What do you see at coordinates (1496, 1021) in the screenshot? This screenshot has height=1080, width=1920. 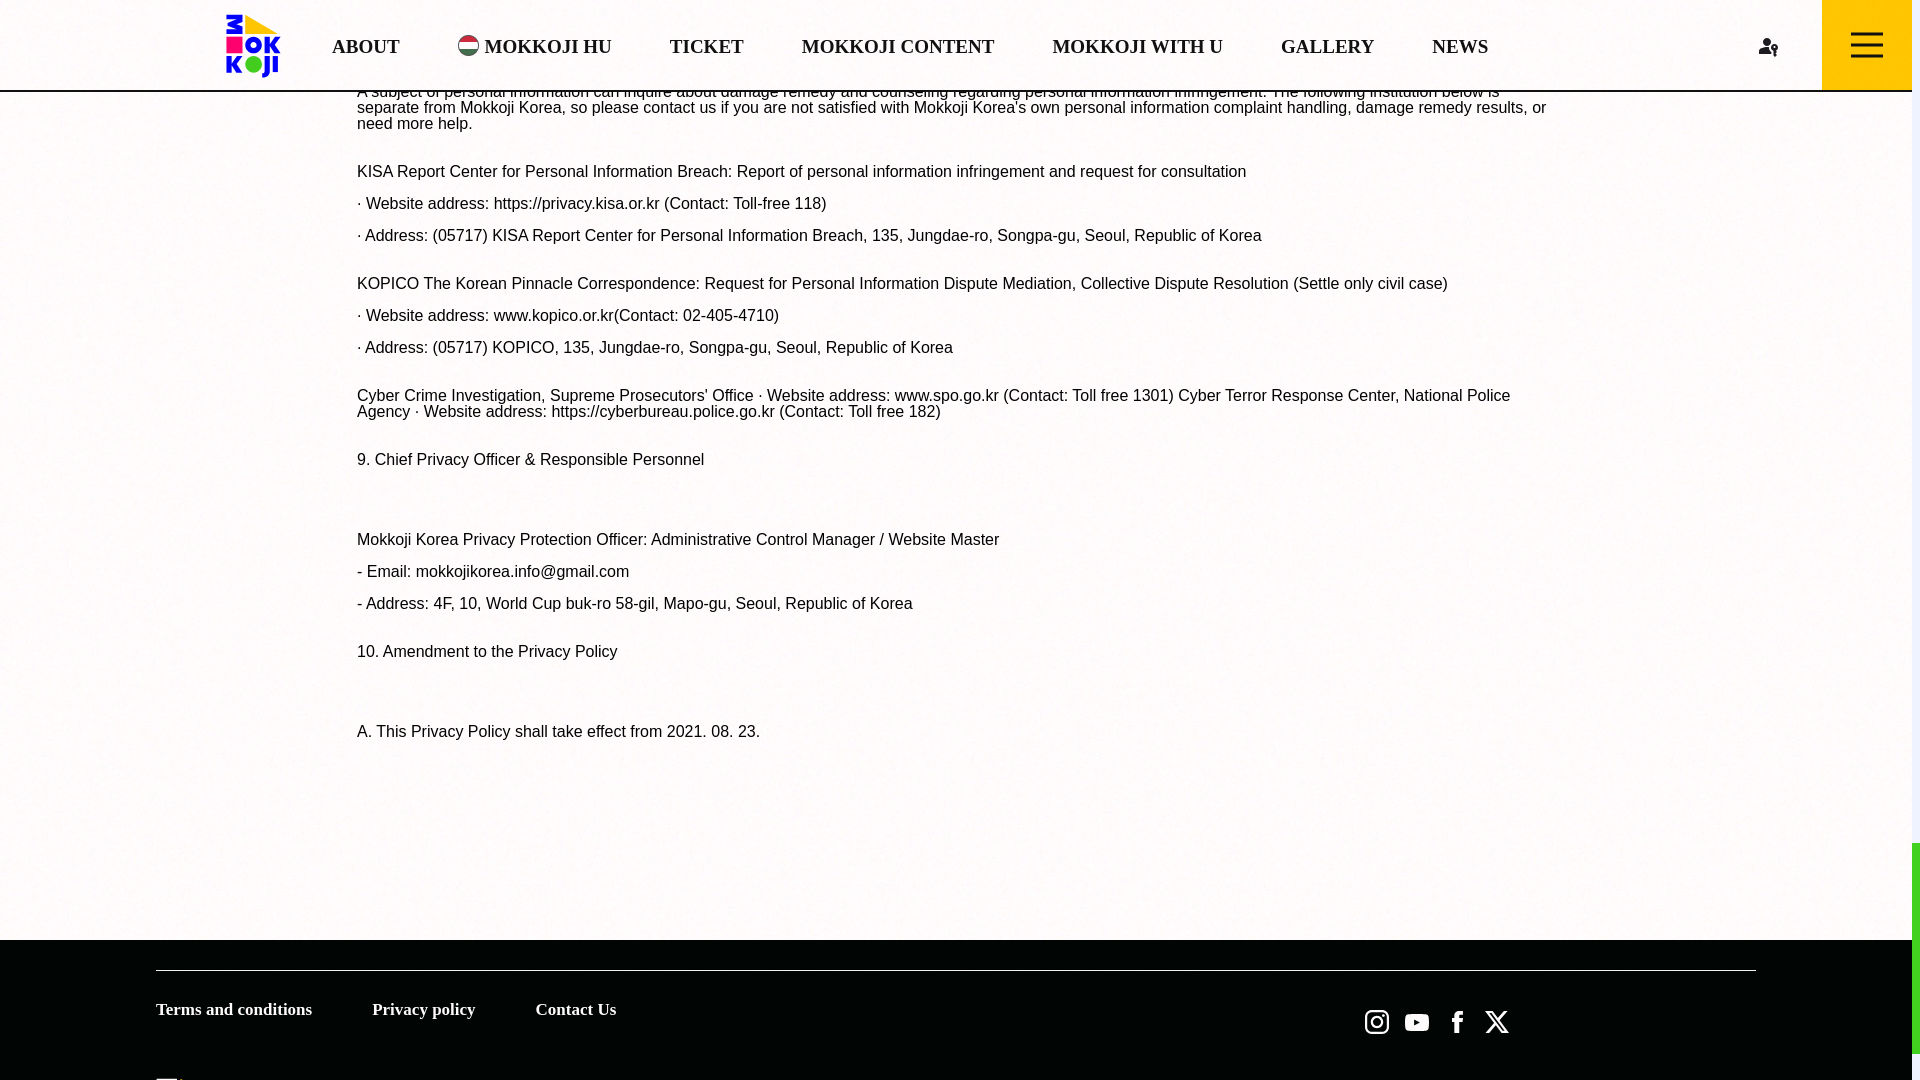 I see `Shortcut to a new window` at bounding box center [1496, 1021].